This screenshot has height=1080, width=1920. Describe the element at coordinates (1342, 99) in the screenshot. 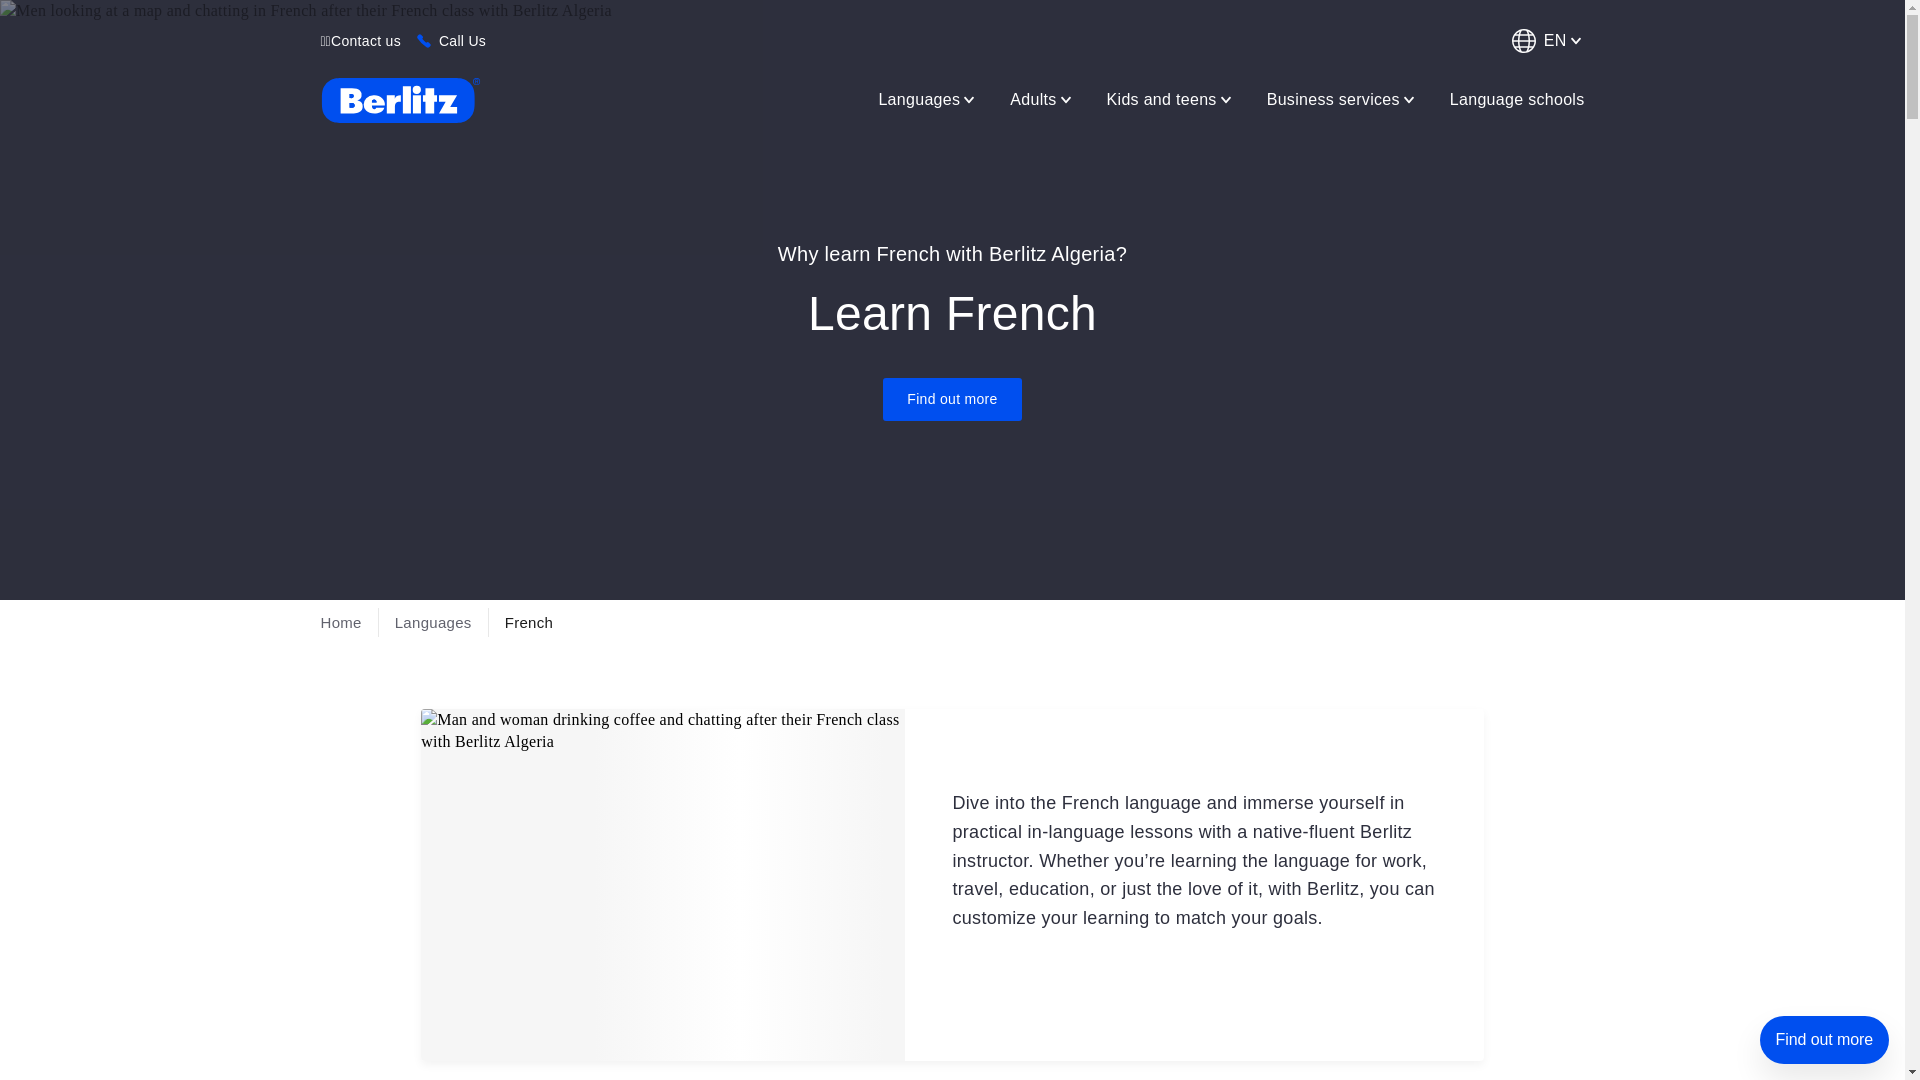

I see `Business services` at that location.